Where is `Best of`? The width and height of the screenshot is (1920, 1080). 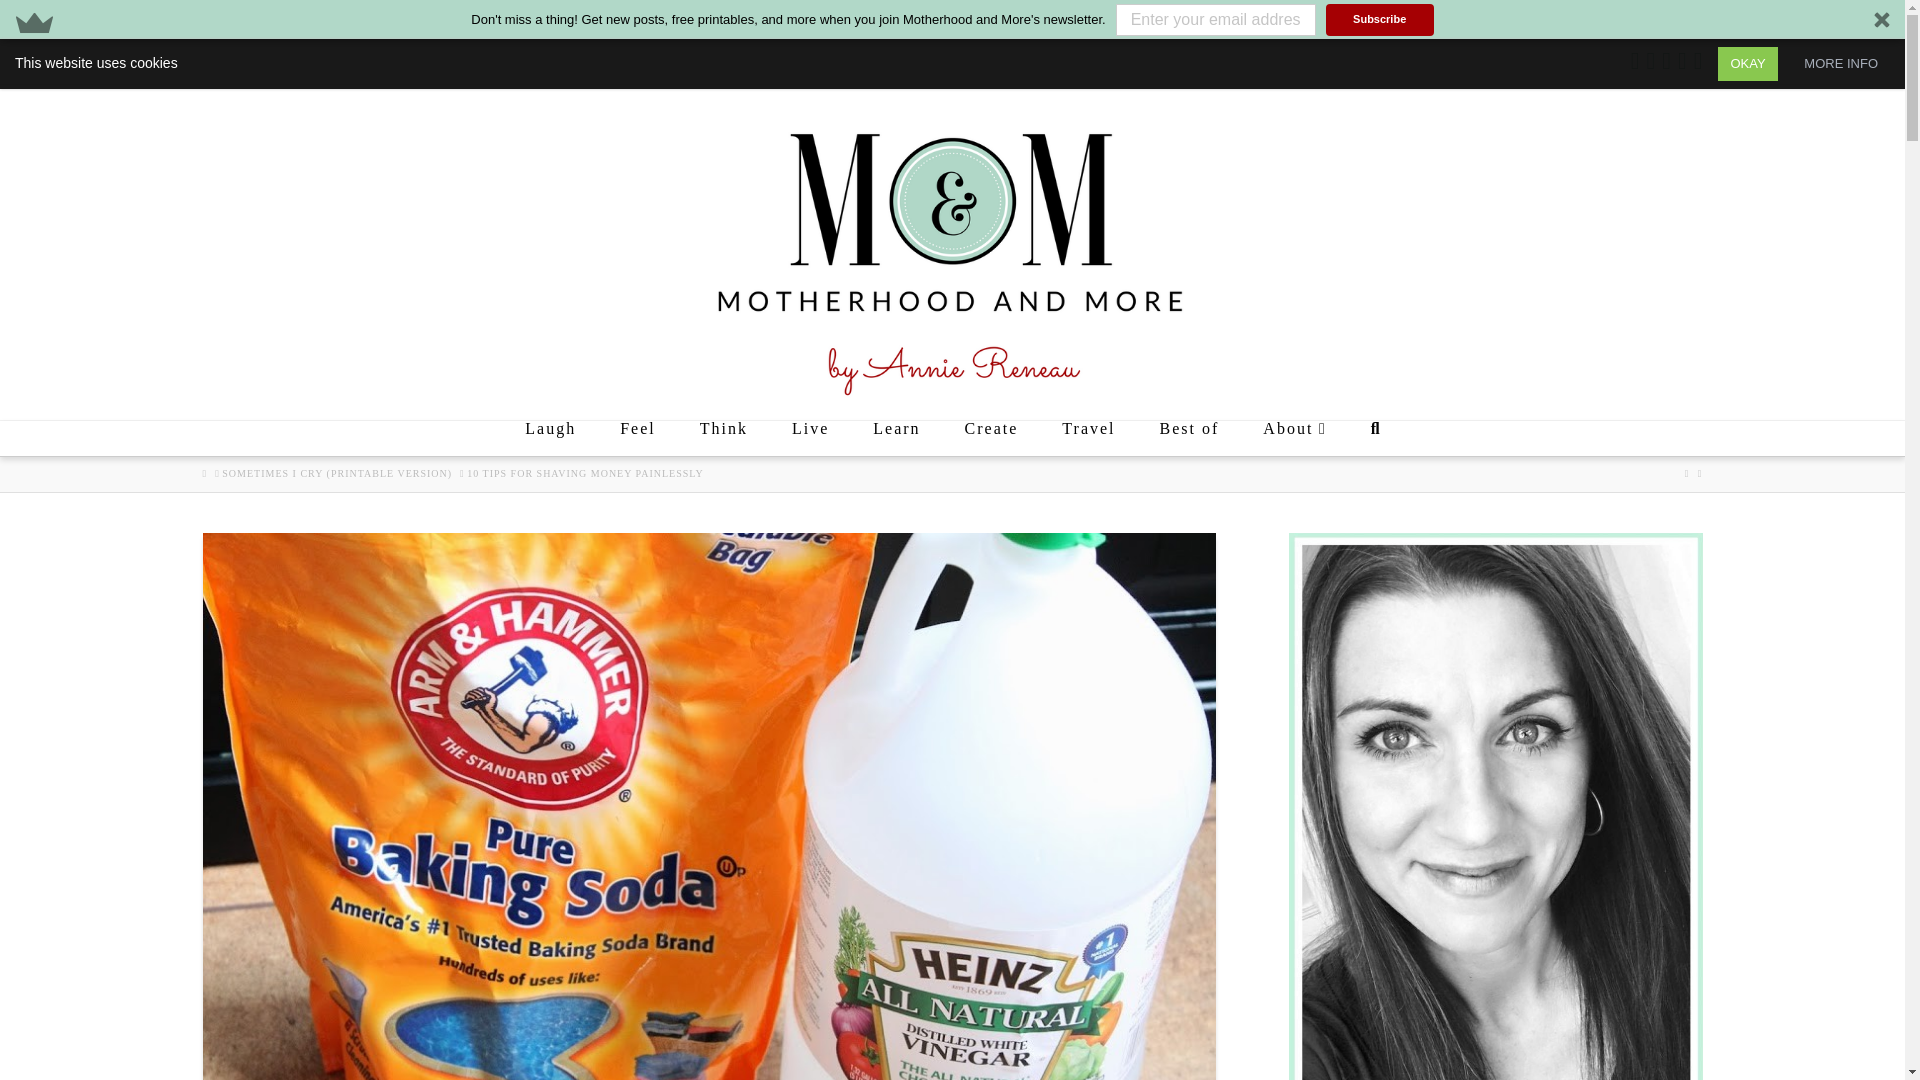
Best of is located at coordinates (1188, 438).